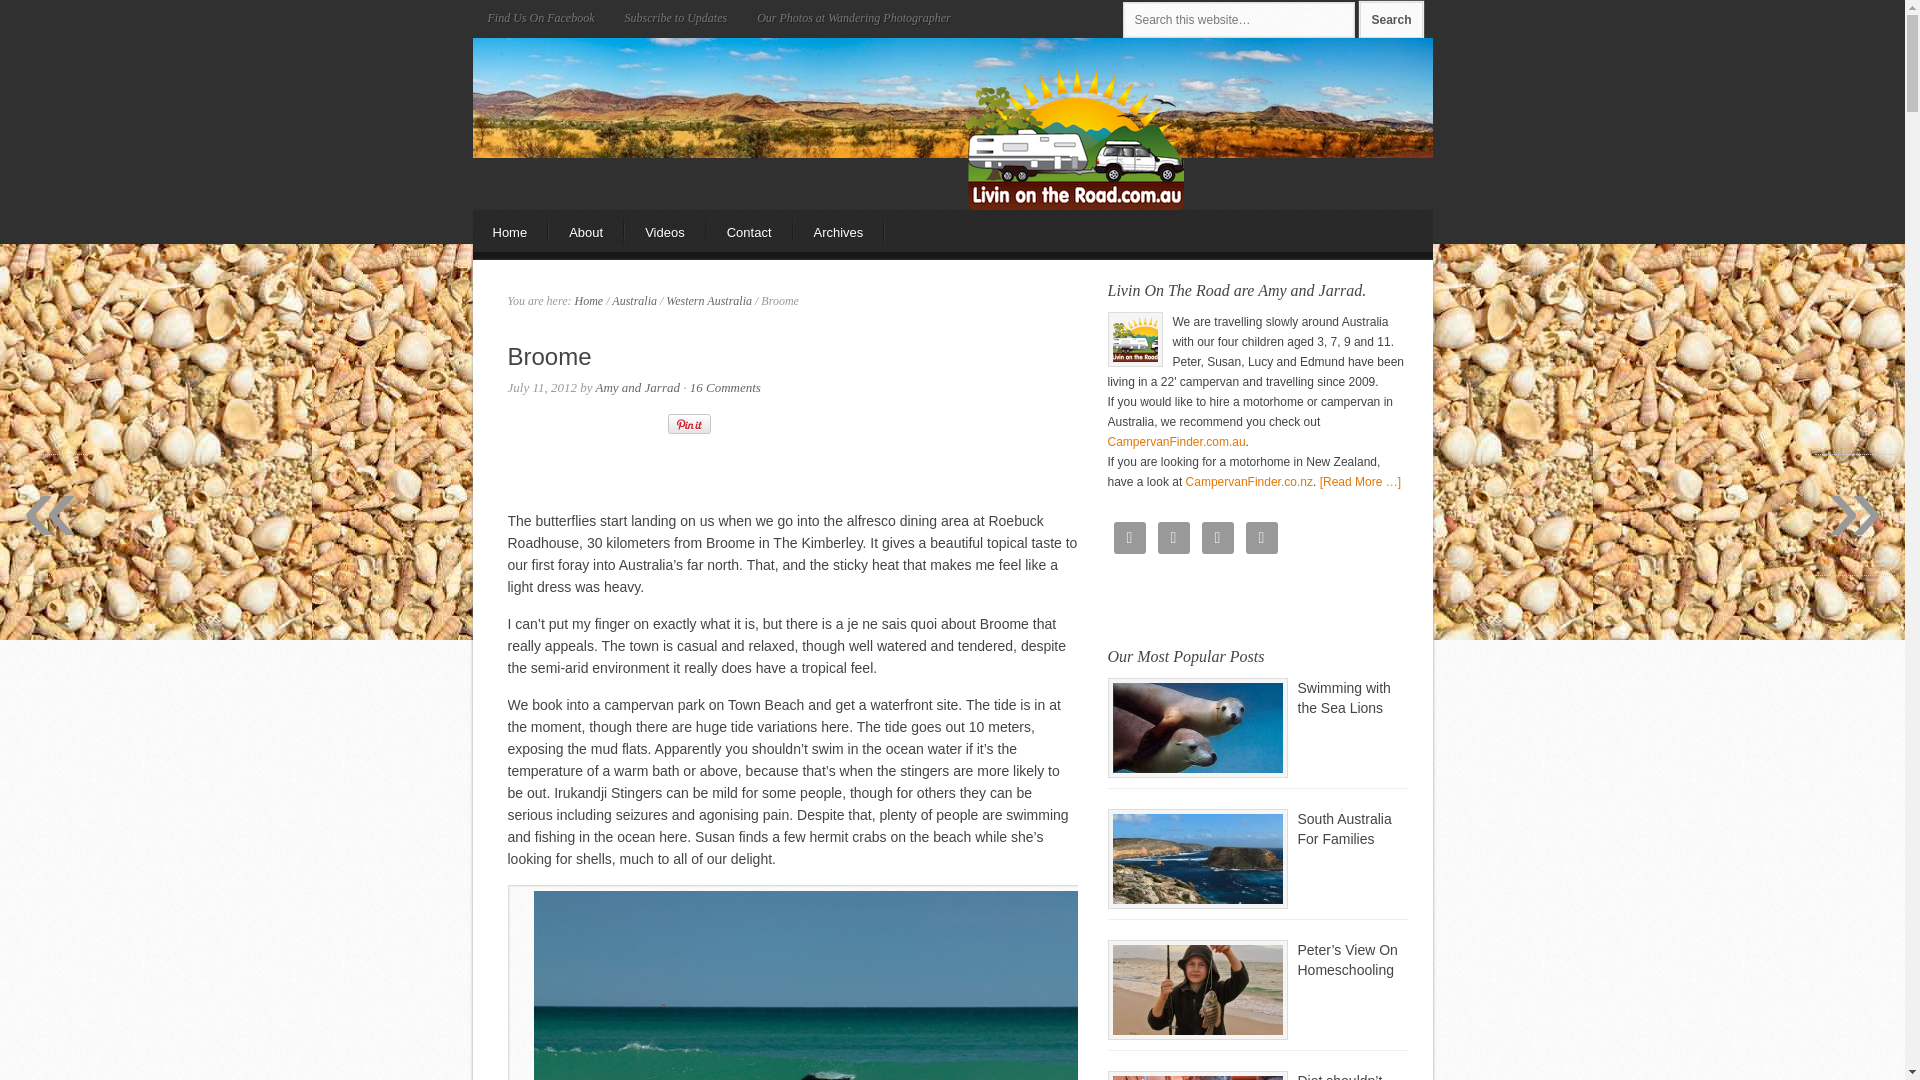  What do you see at coordinates (666, 231) in the screenshot?
I see `Videos` at bounding box center [666, 231].